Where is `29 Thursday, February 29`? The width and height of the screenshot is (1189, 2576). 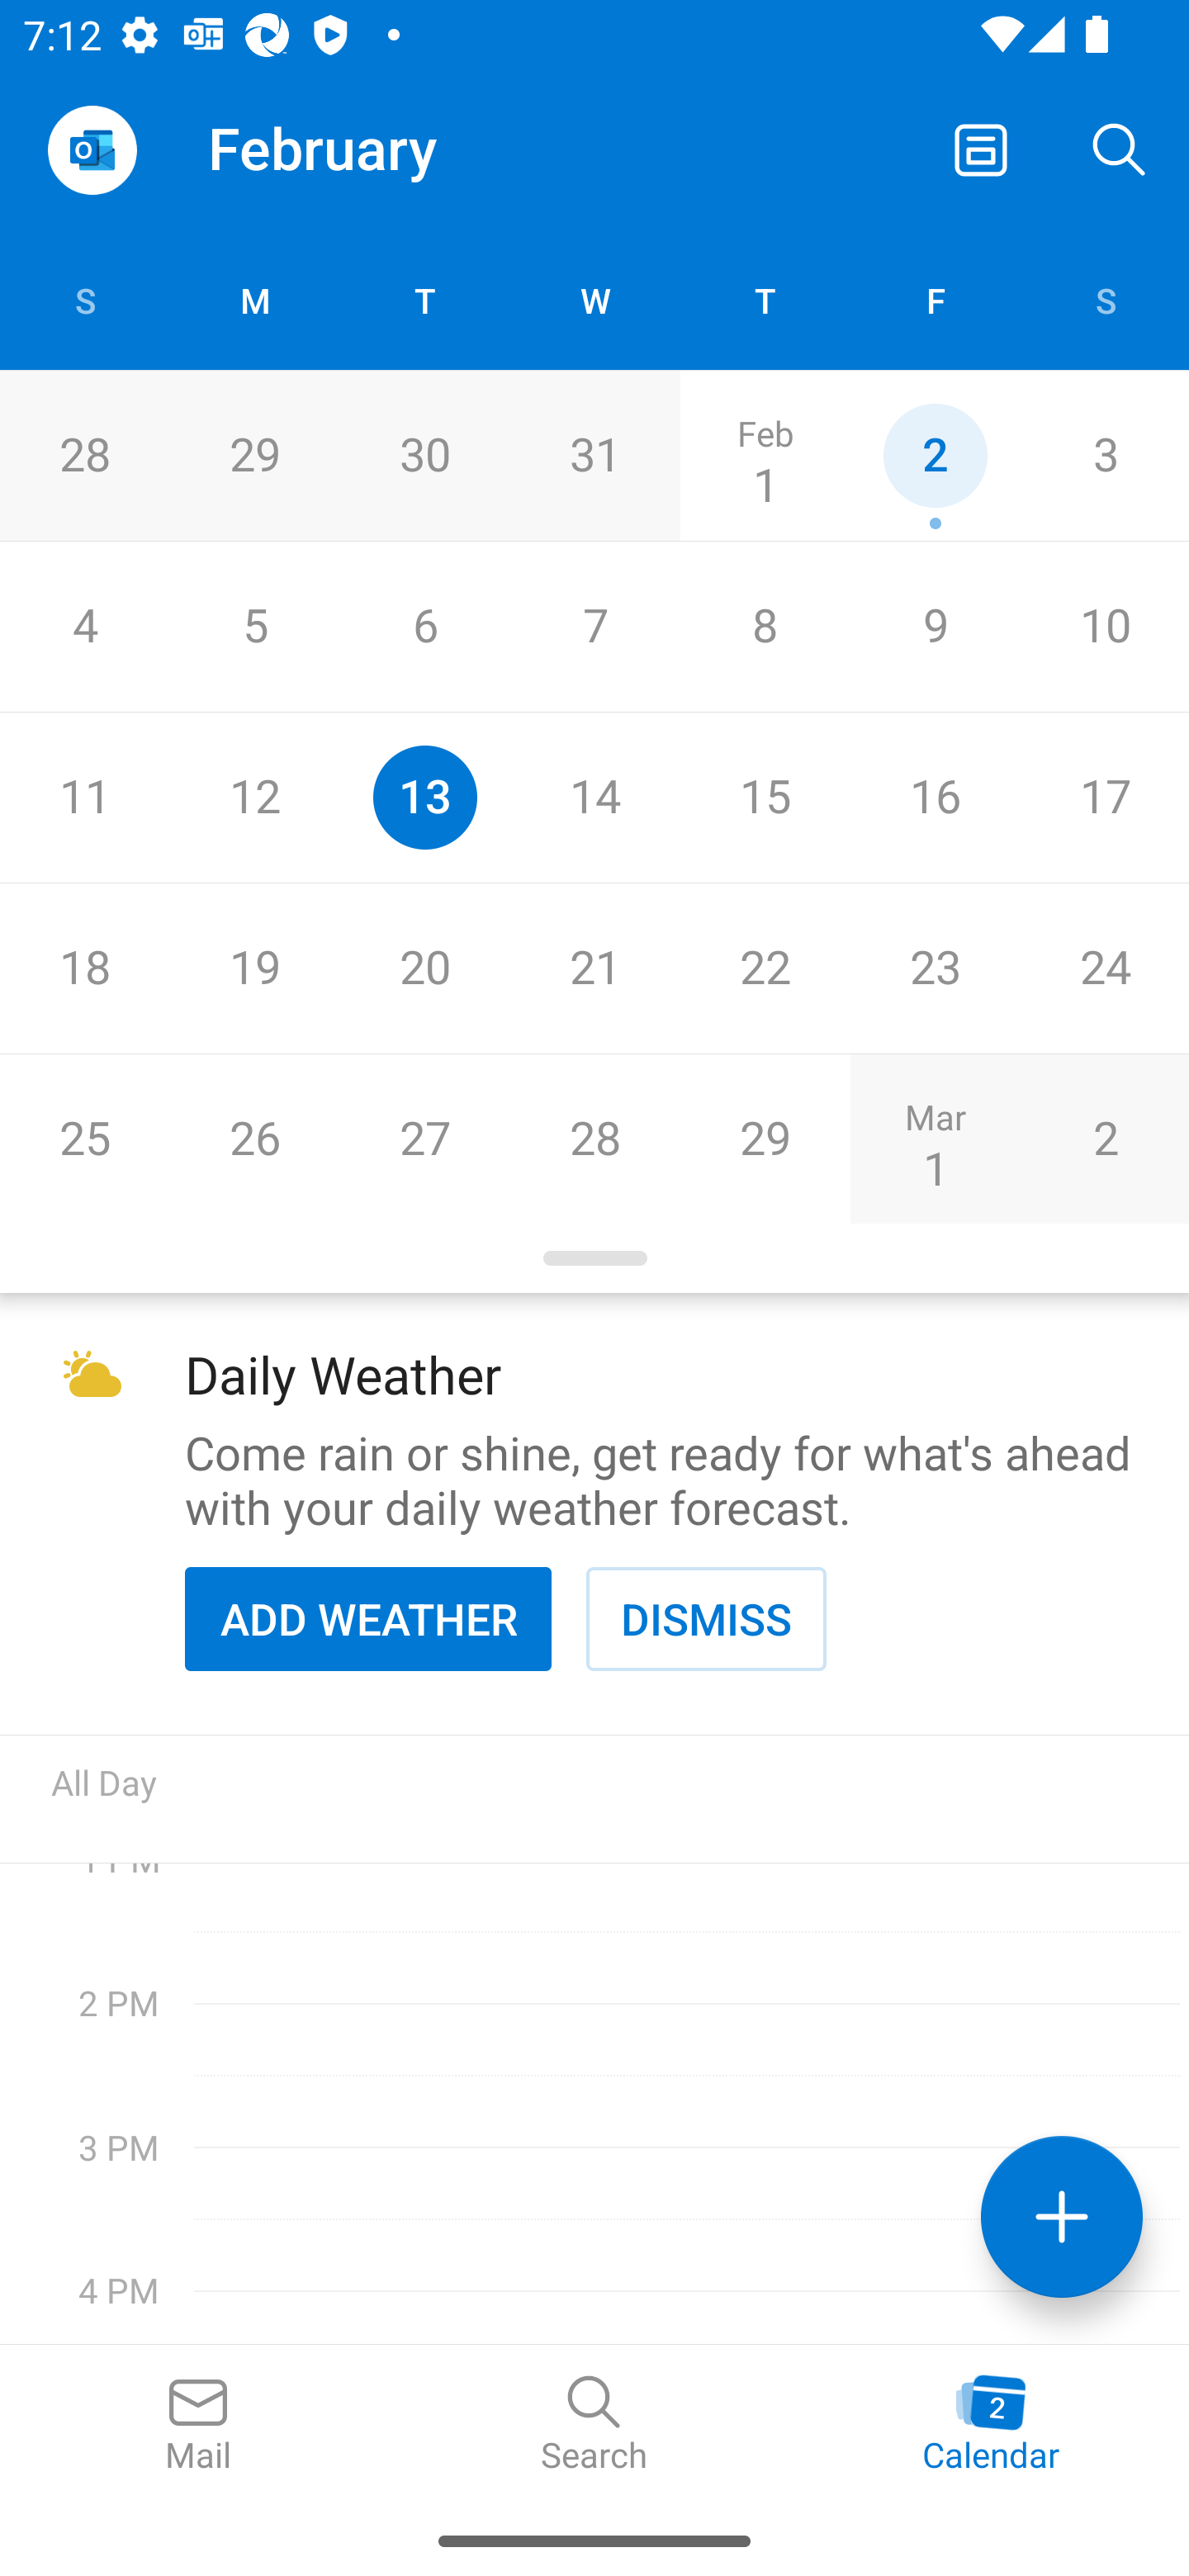 29 Thursday, February 29 is located at coordinates (765, 1139).